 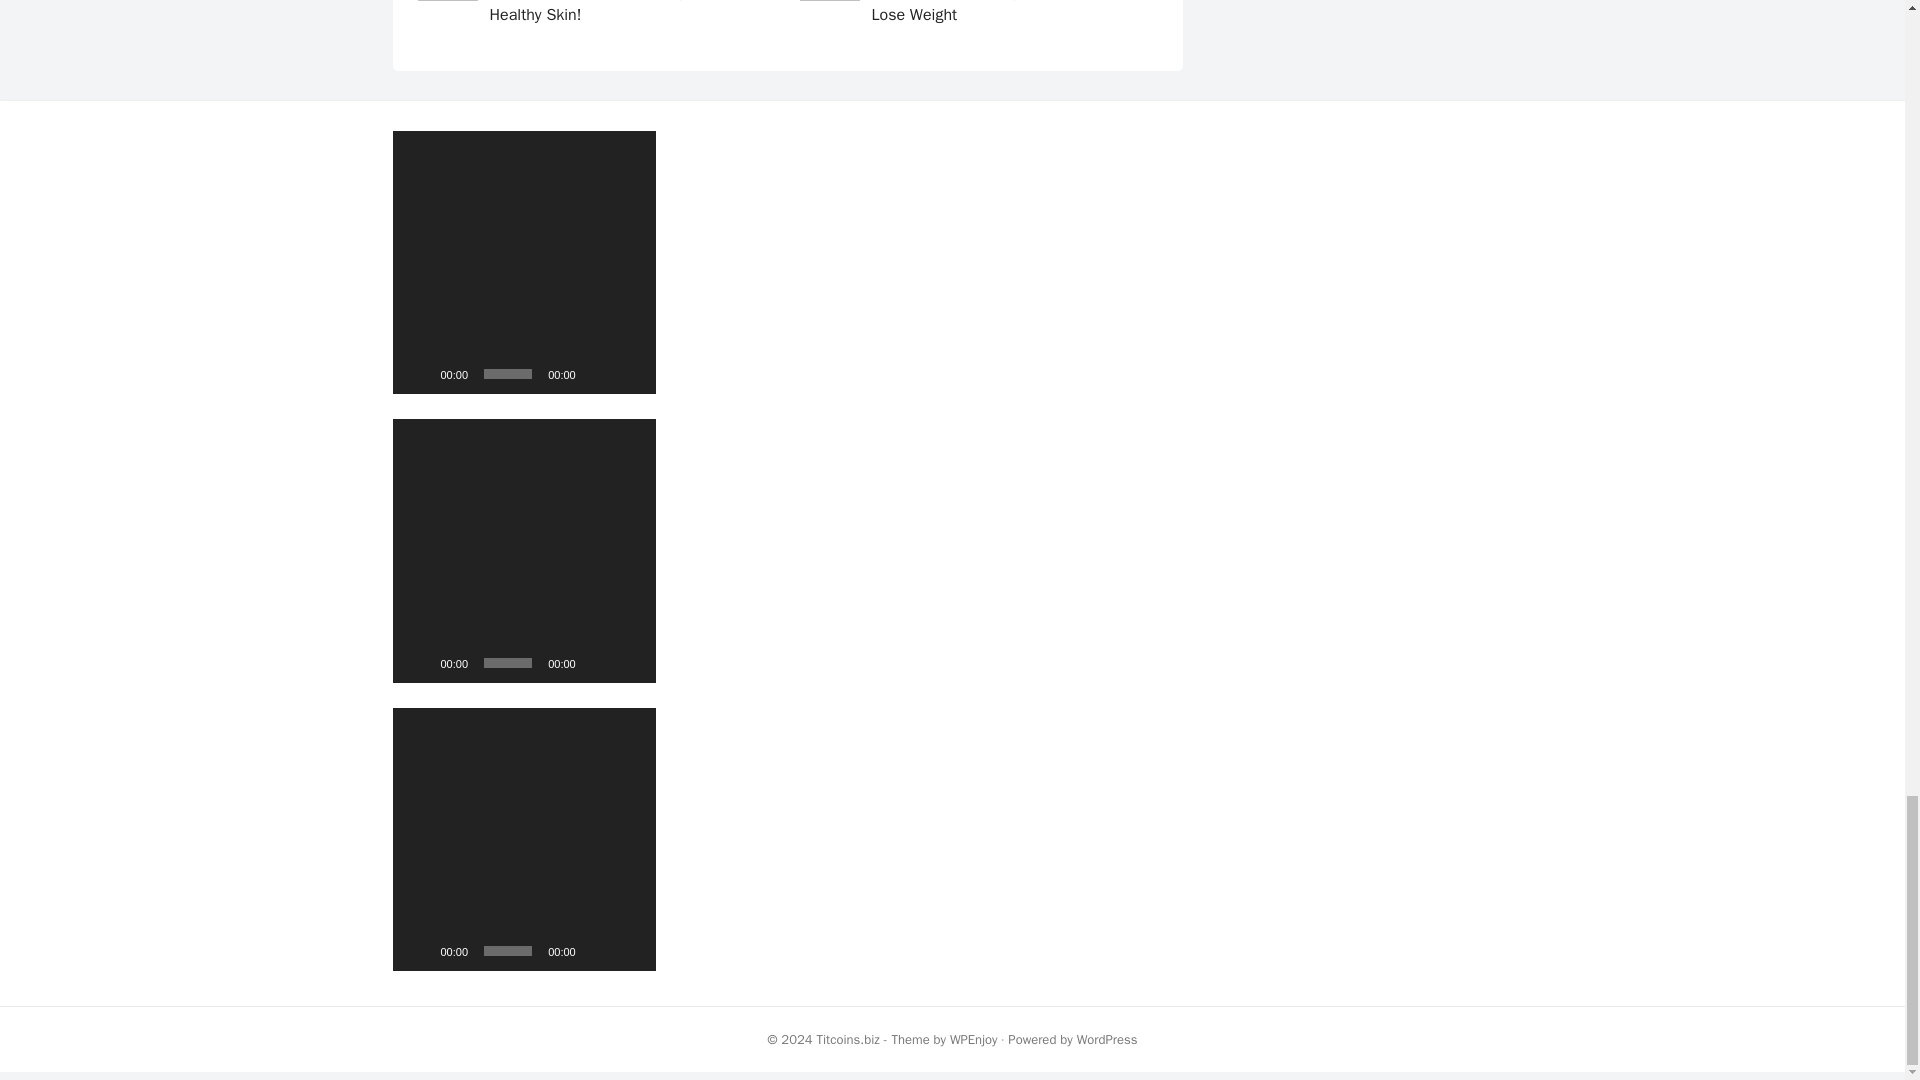 What do you see at coordinates (418, 662) in the screenshot?
I see `Play` at bounding box center [418, 662].